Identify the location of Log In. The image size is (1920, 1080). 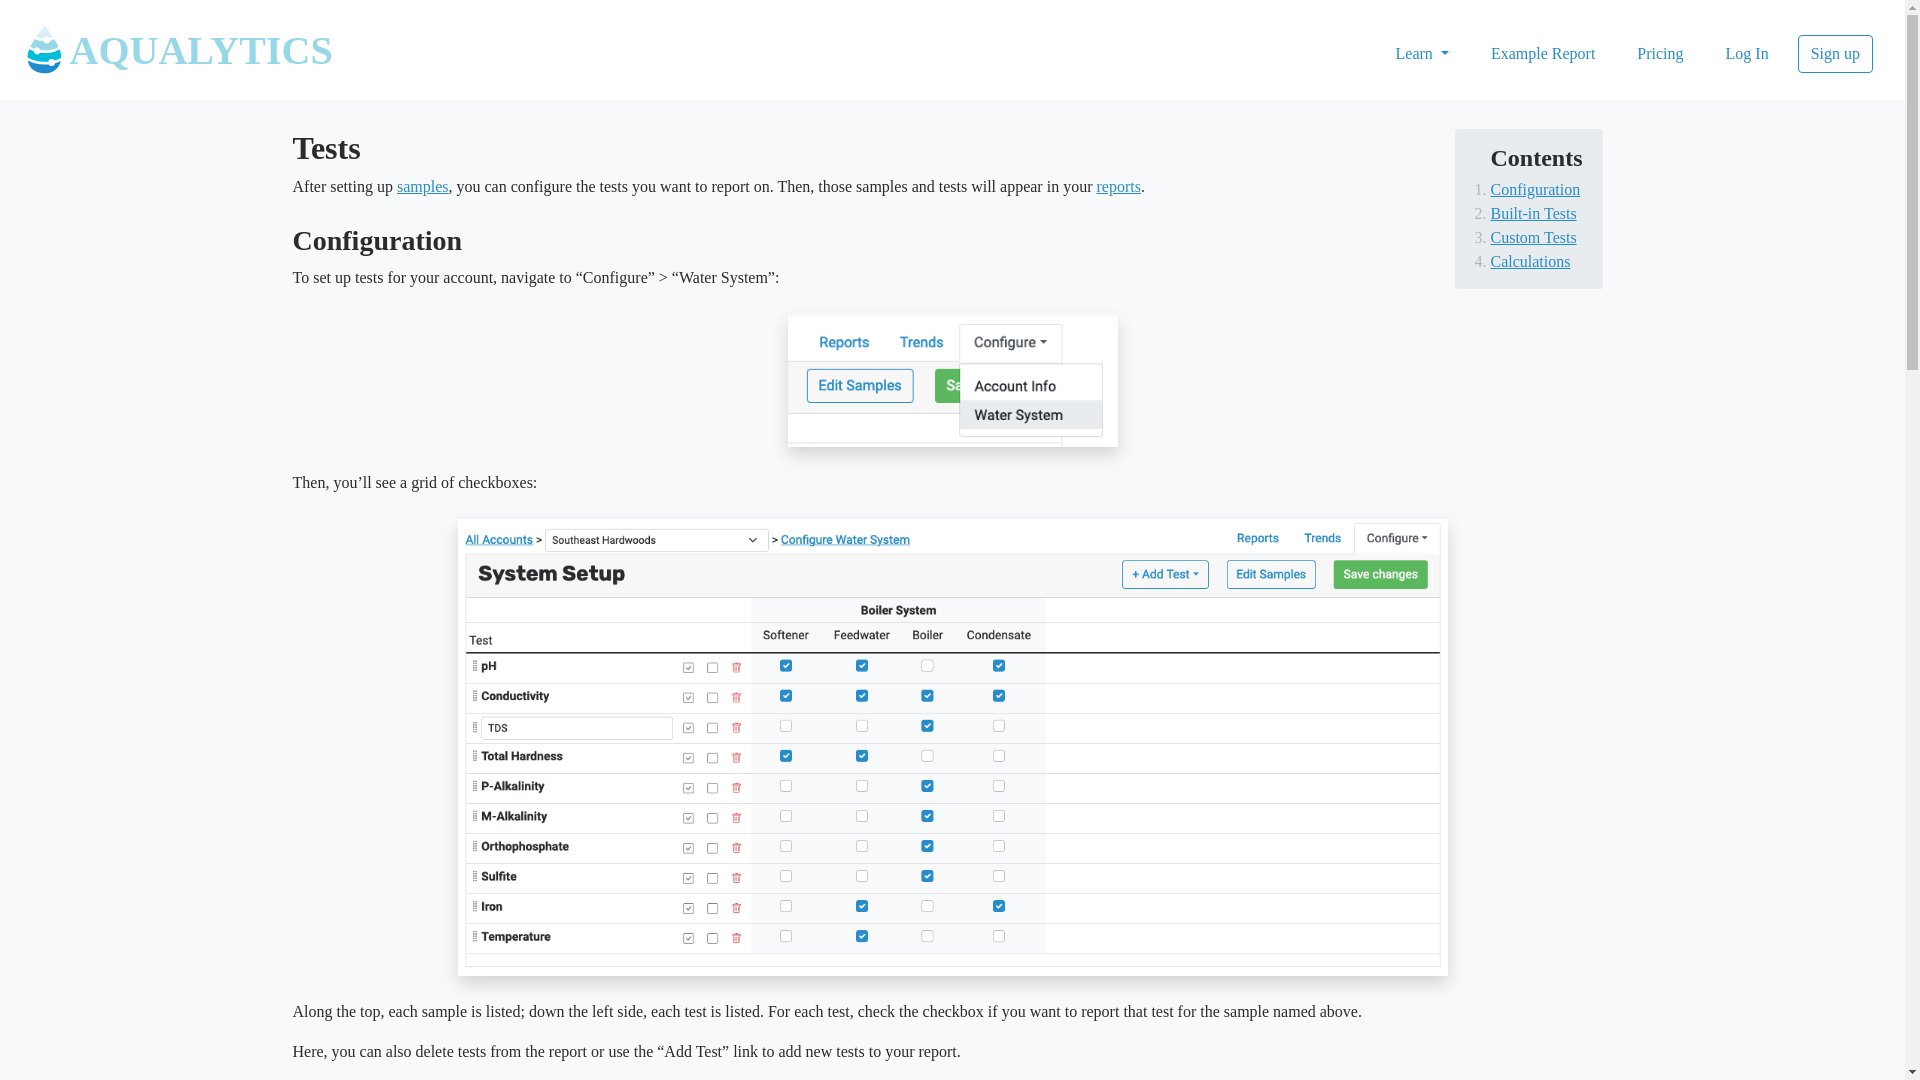
(1746, 54).